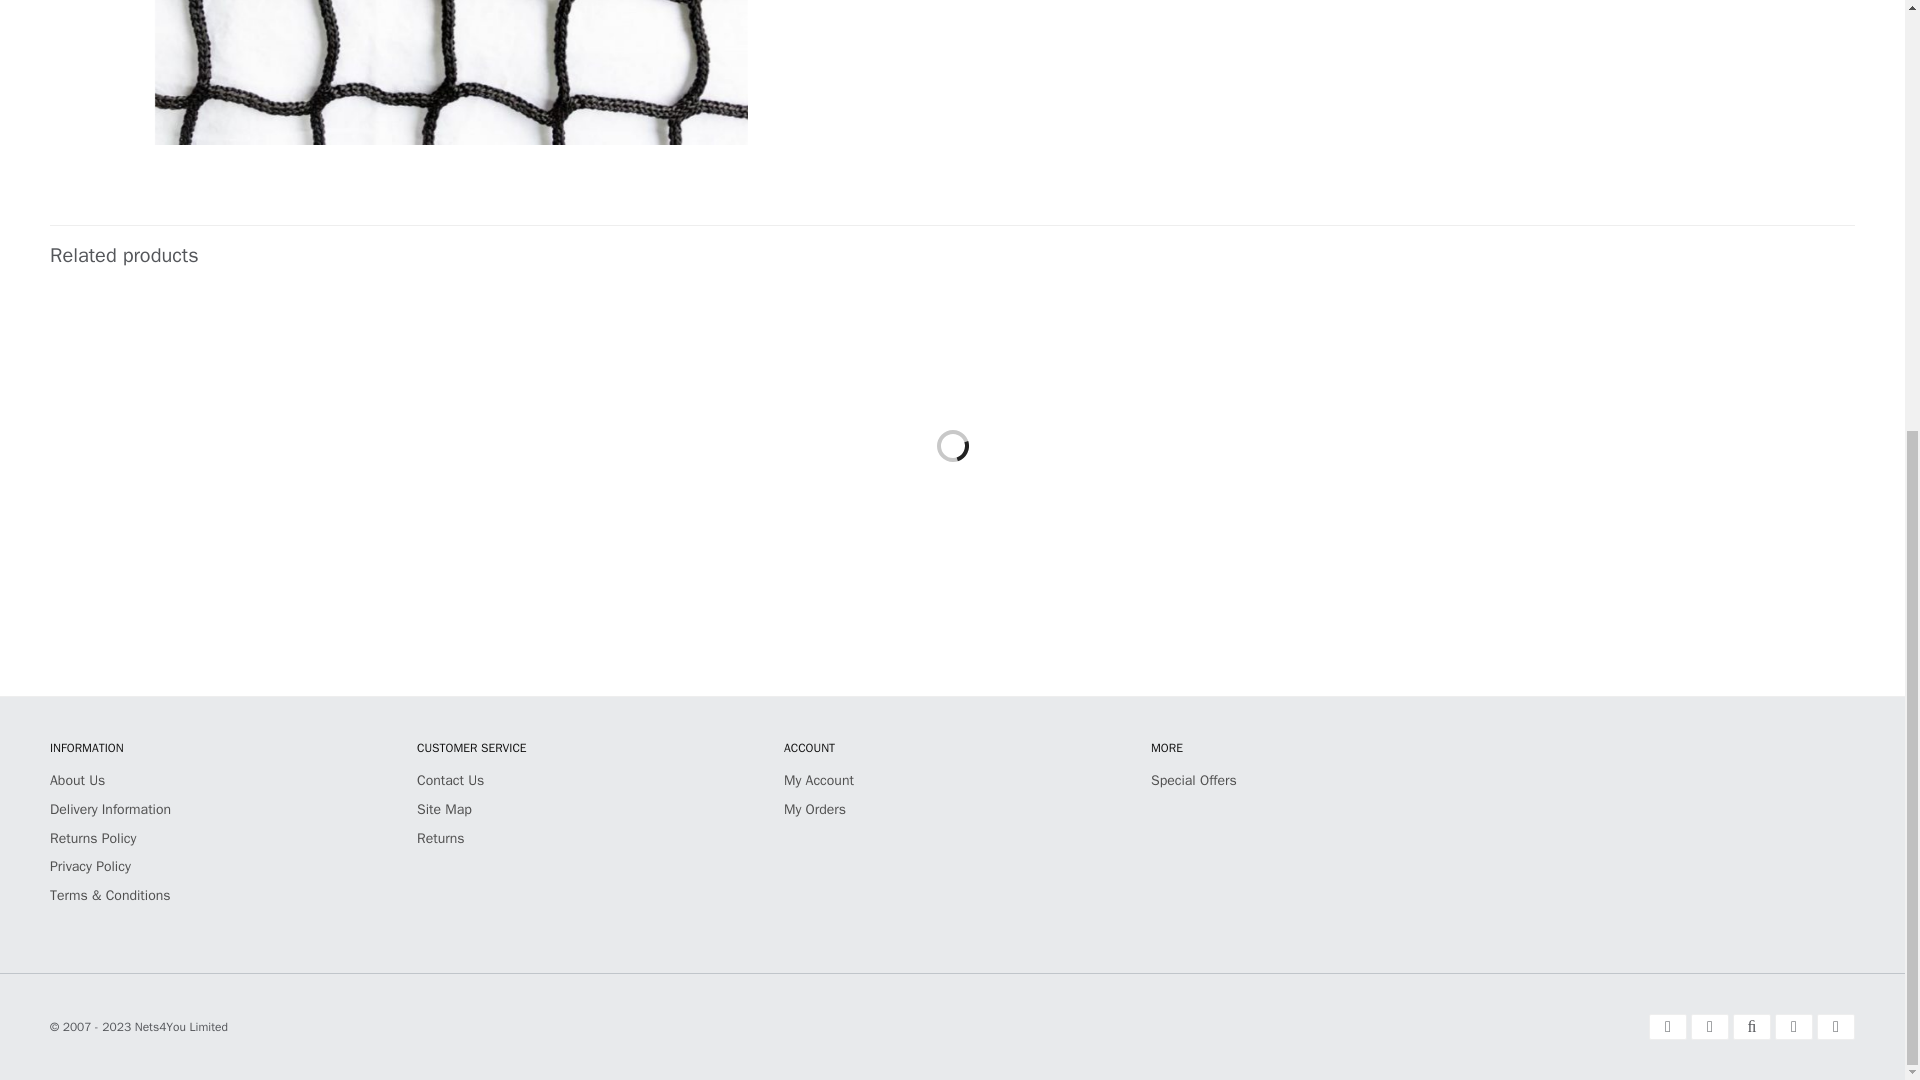  What do you see at coordinates (1104, 434) in the screenshot?
I see `Elasticated Cargo Net 105cm x 150cm` at bounding box center [1104, 434].